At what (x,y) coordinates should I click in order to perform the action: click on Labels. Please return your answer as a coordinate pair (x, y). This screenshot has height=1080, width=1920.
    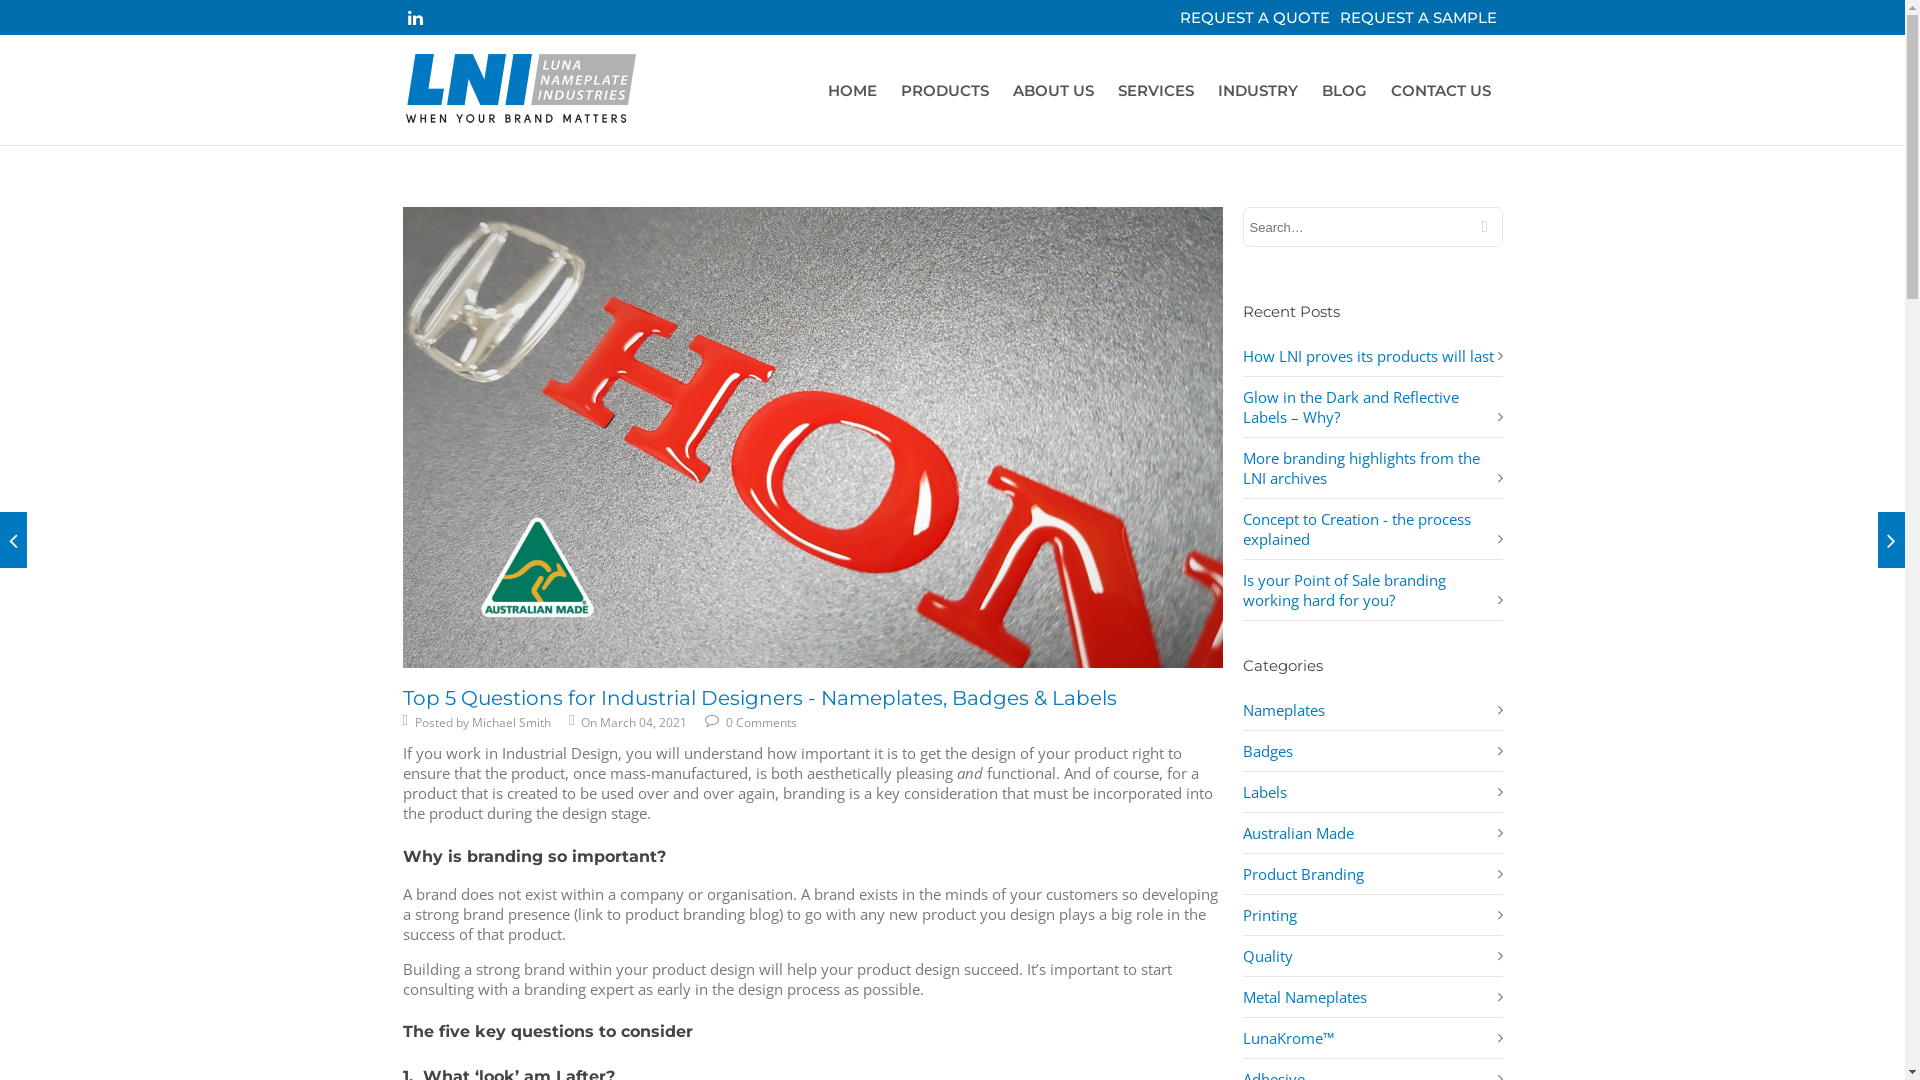
    Looking at the image, I should click on (1264, 792).